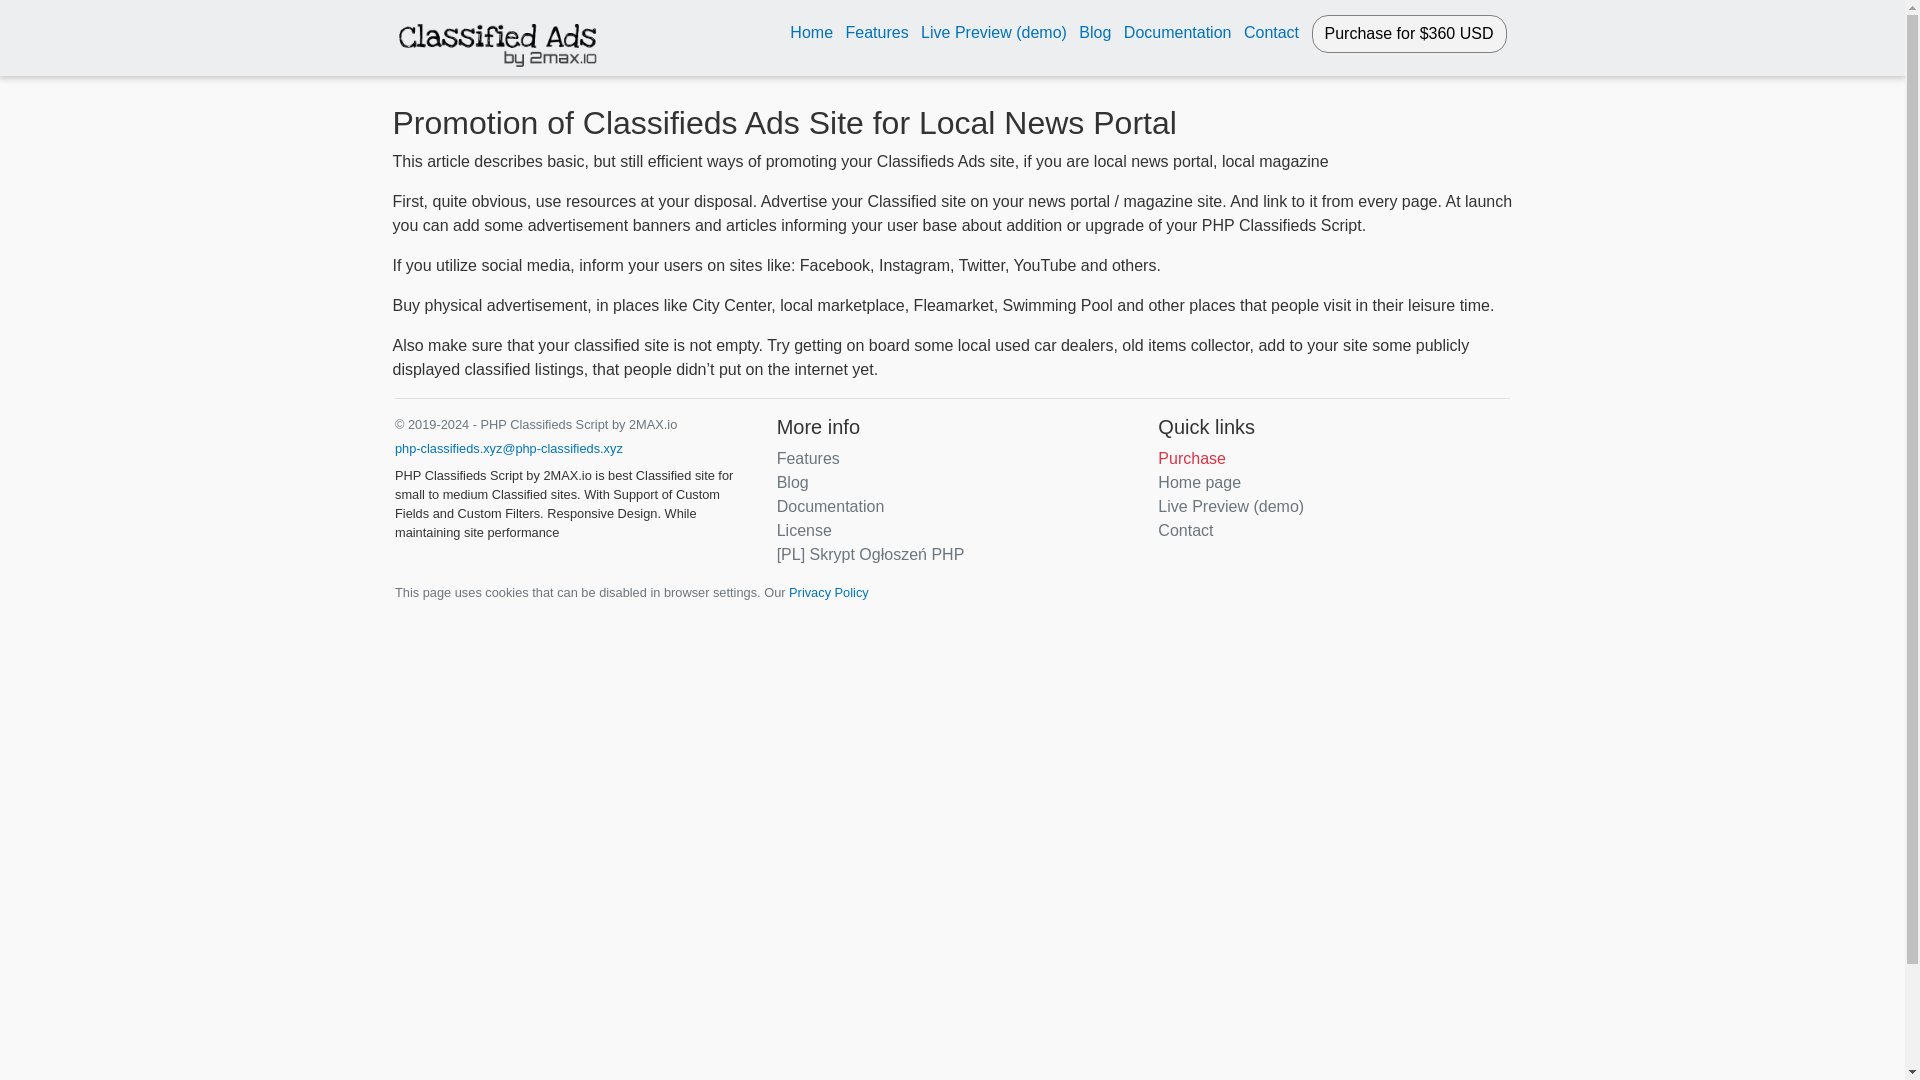 This screenshot has width=1920, height=1080. What do you see at coordinates (804, 530) in the screenshot?
I see `License` at bounding box center [804, 530].